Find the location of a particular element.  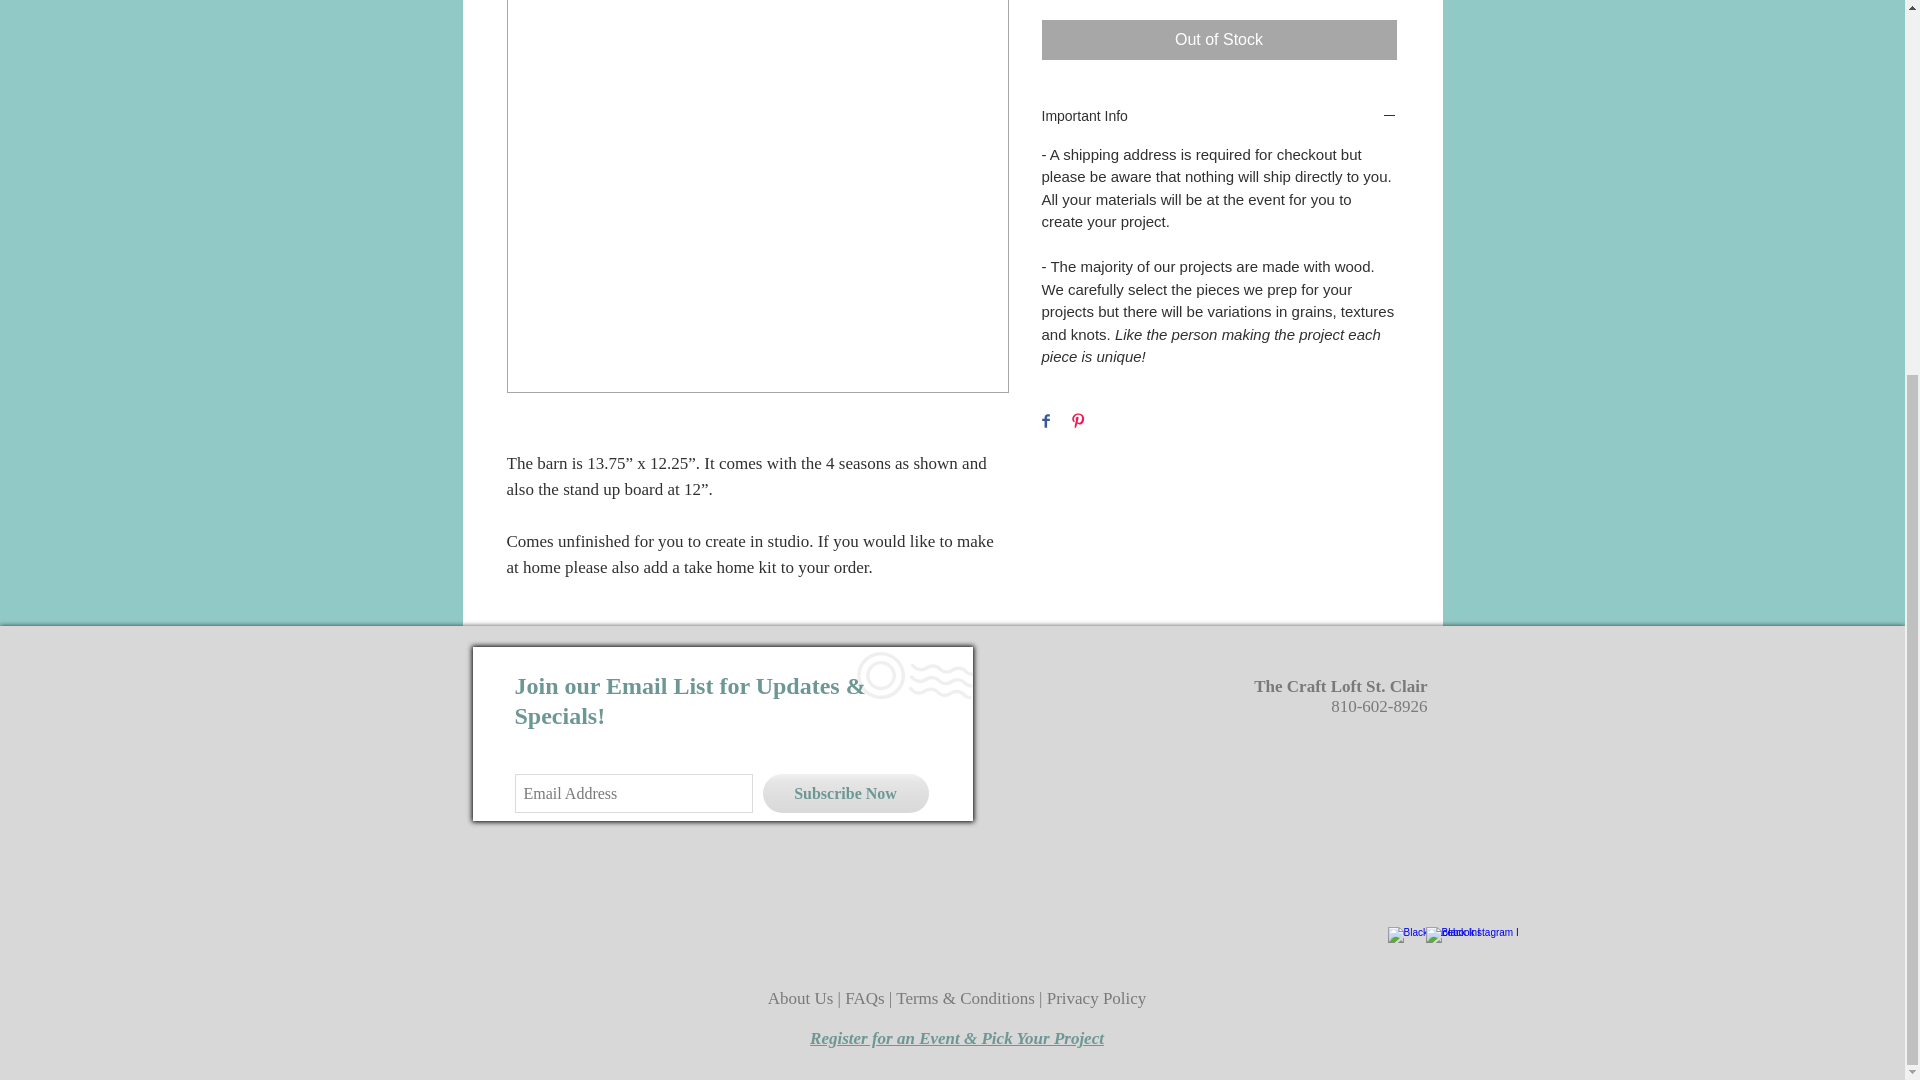

Subscribe Now is located at coordinates (844, 794).